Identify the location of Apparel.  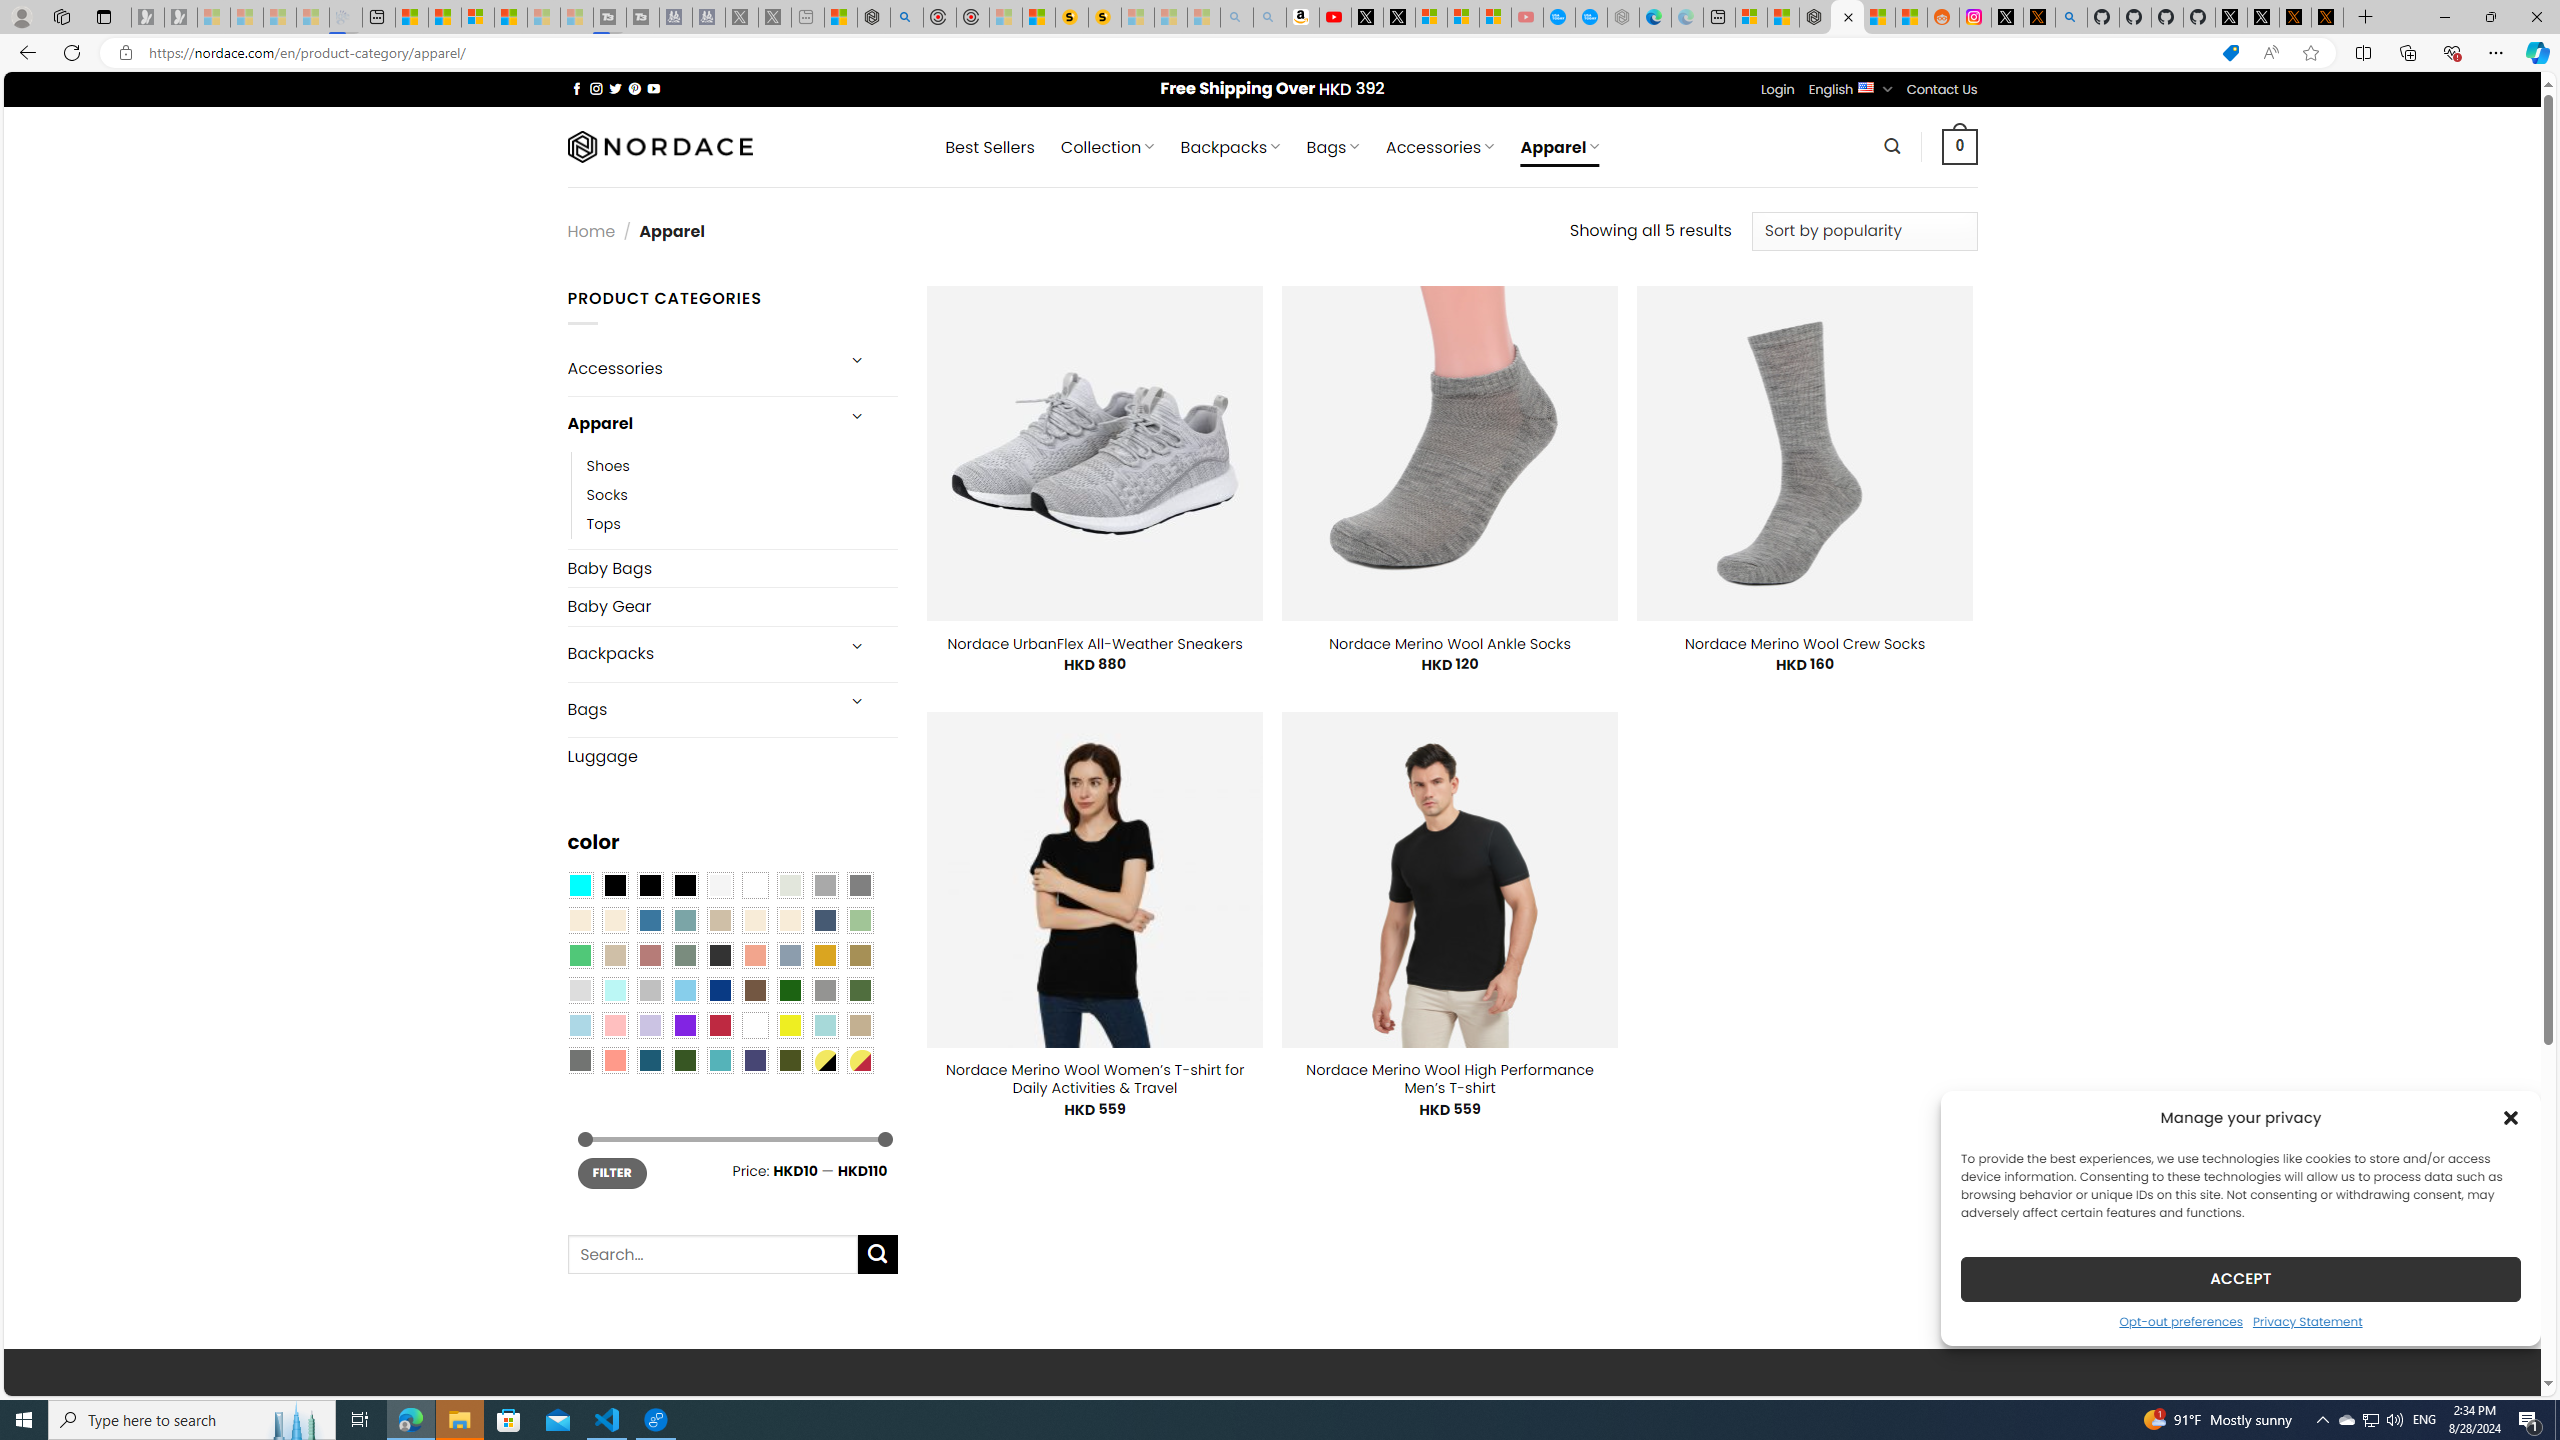
(698, 424).